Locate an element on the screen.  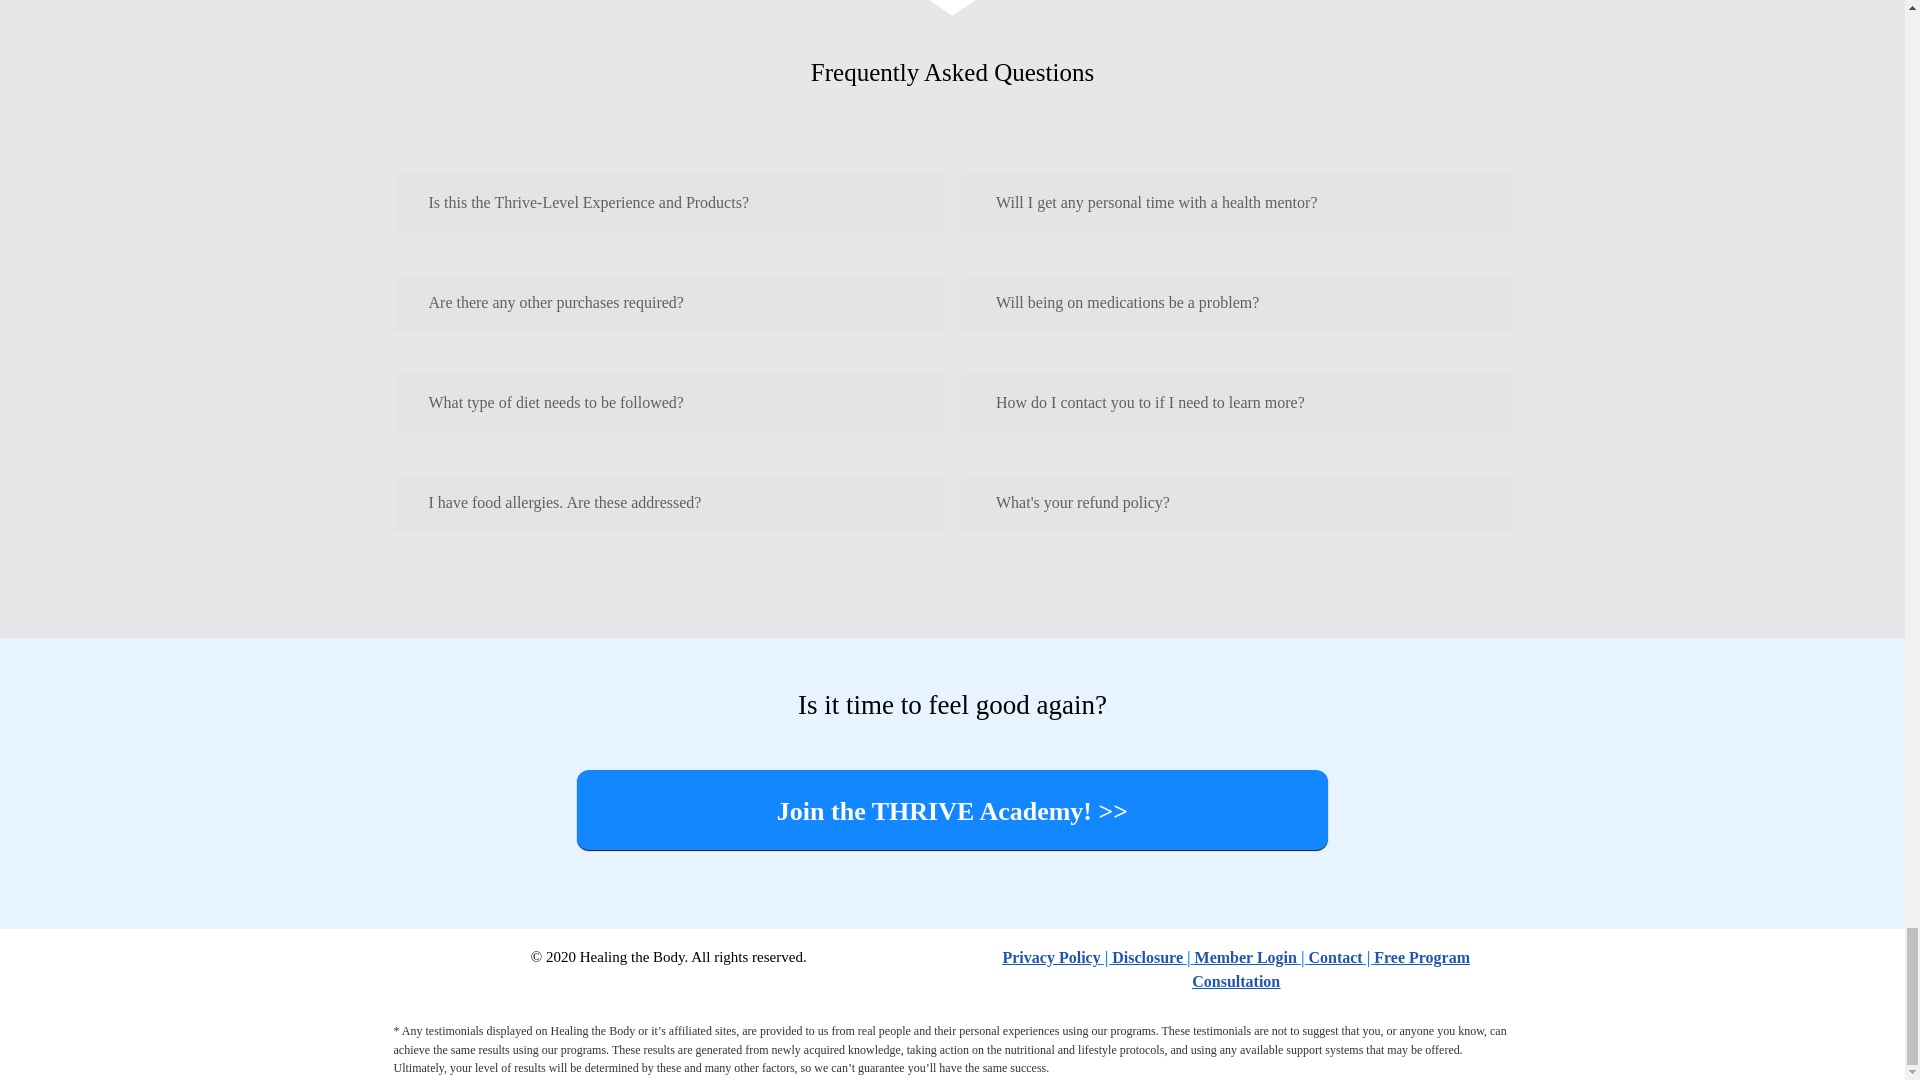
Member Login is located at coordinates (1246, 957).